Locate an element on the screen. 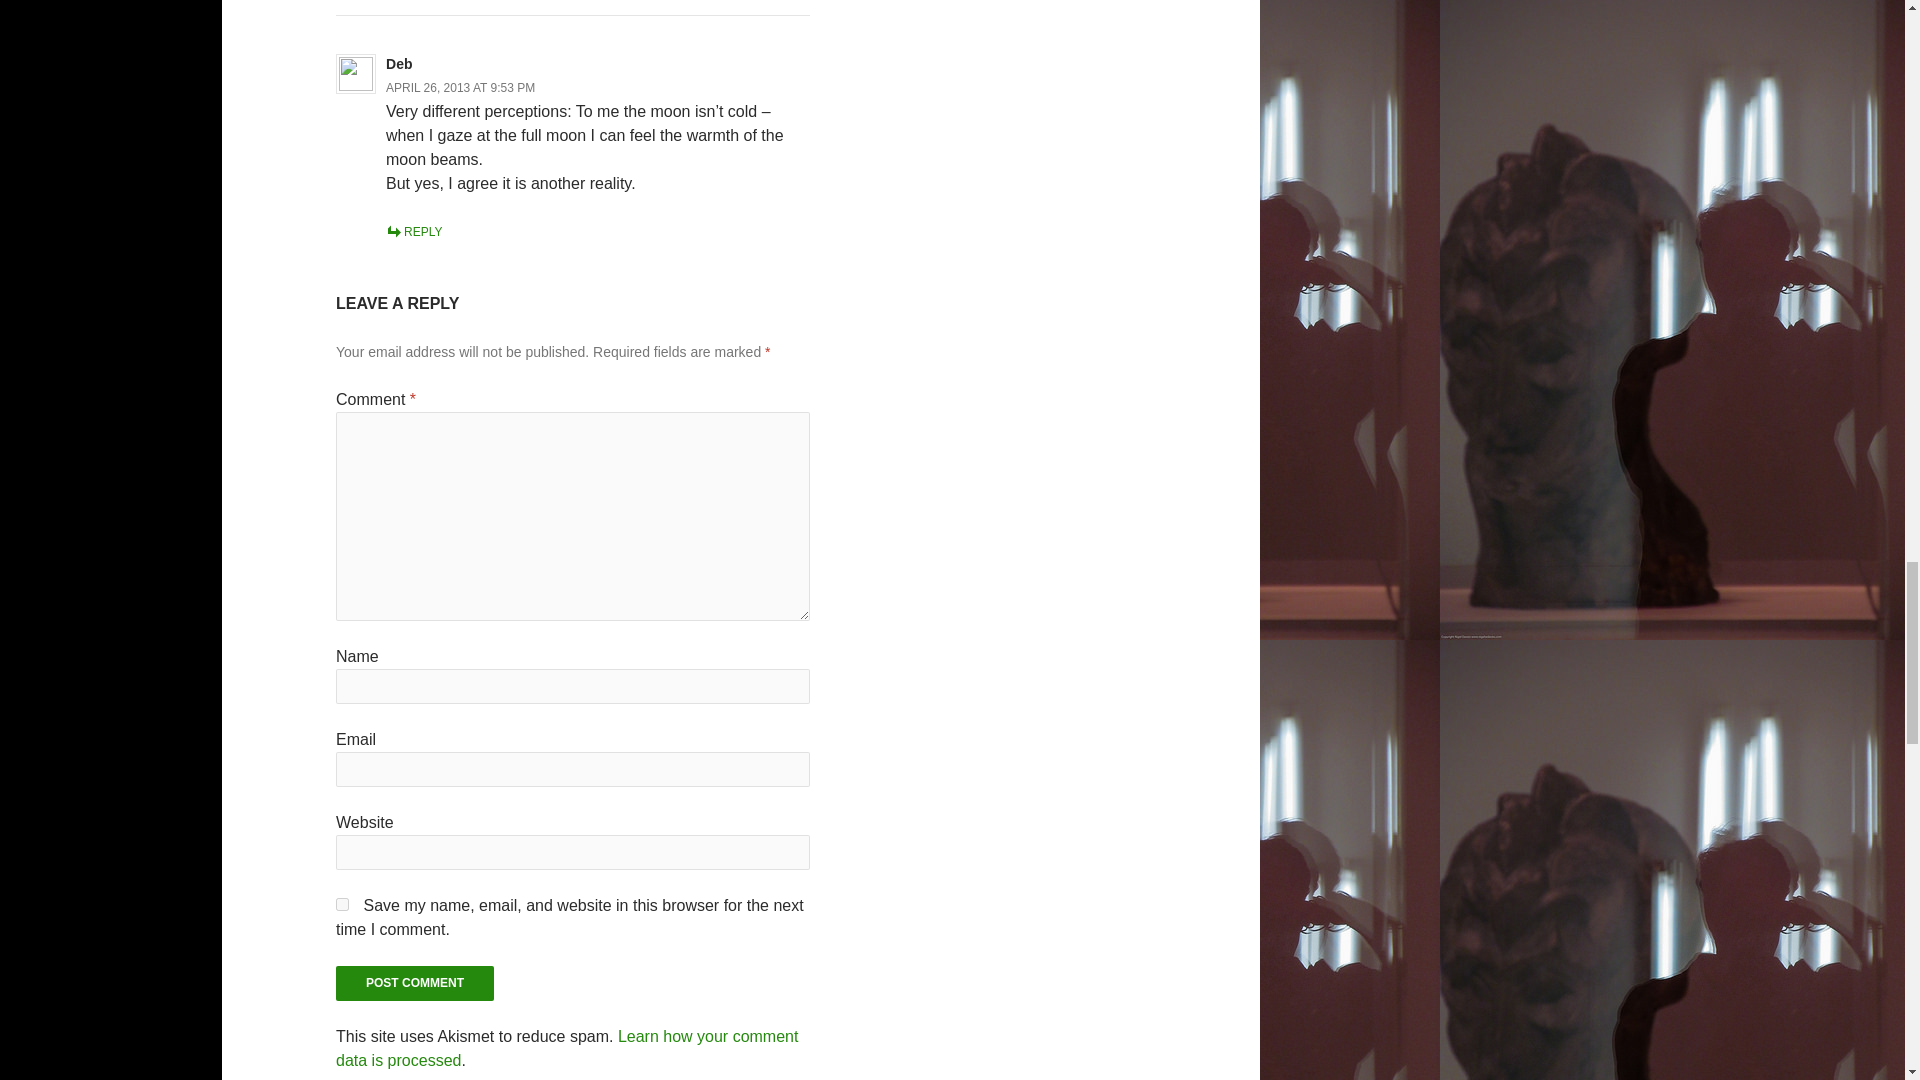  Learn how your comment data is processed is located at coordinates (567, 1048).